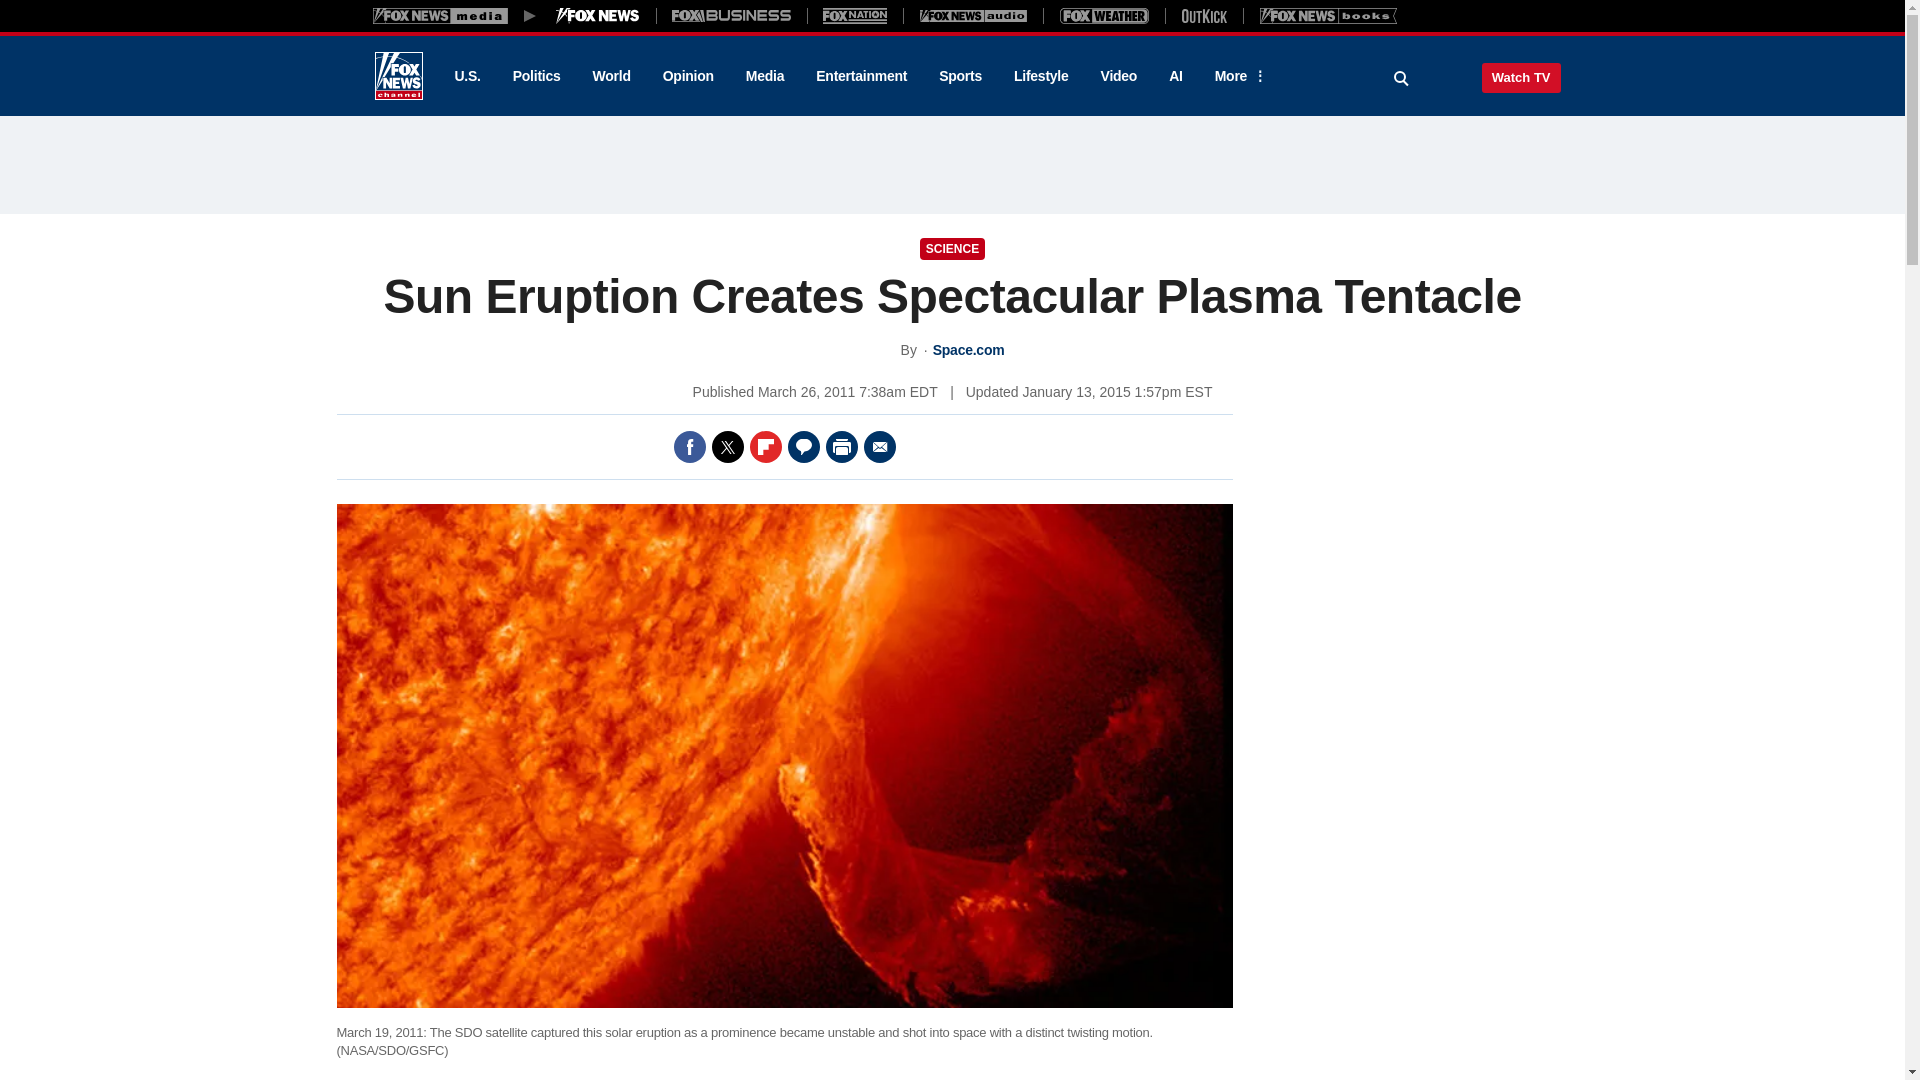  I want to click on Fox Weather, so click(1104, 15).